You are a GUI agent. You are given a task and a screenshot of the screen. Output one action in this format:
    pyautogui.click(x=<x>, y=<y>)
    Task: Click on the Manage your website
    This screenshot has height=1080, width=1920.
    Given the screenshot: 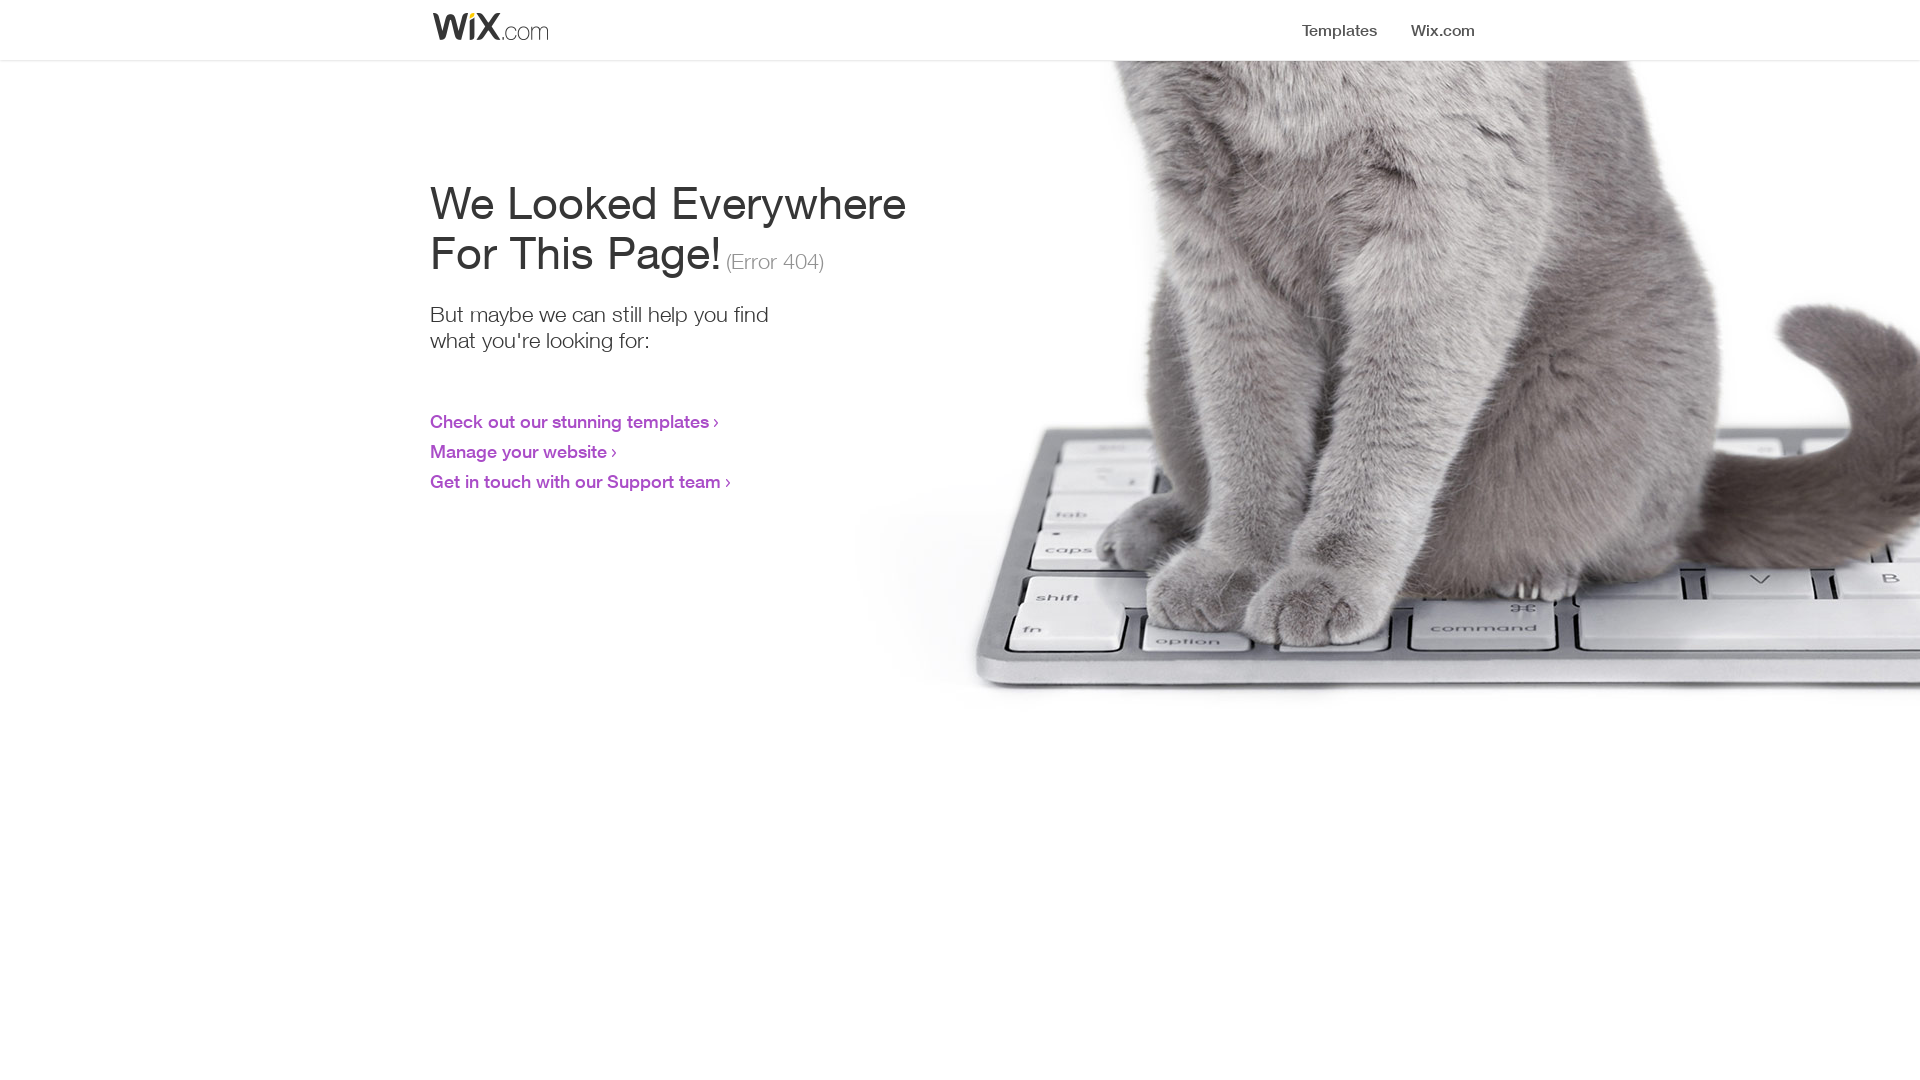 What is the action you would take?
    pyautogui.click(x=518, y=451)
    